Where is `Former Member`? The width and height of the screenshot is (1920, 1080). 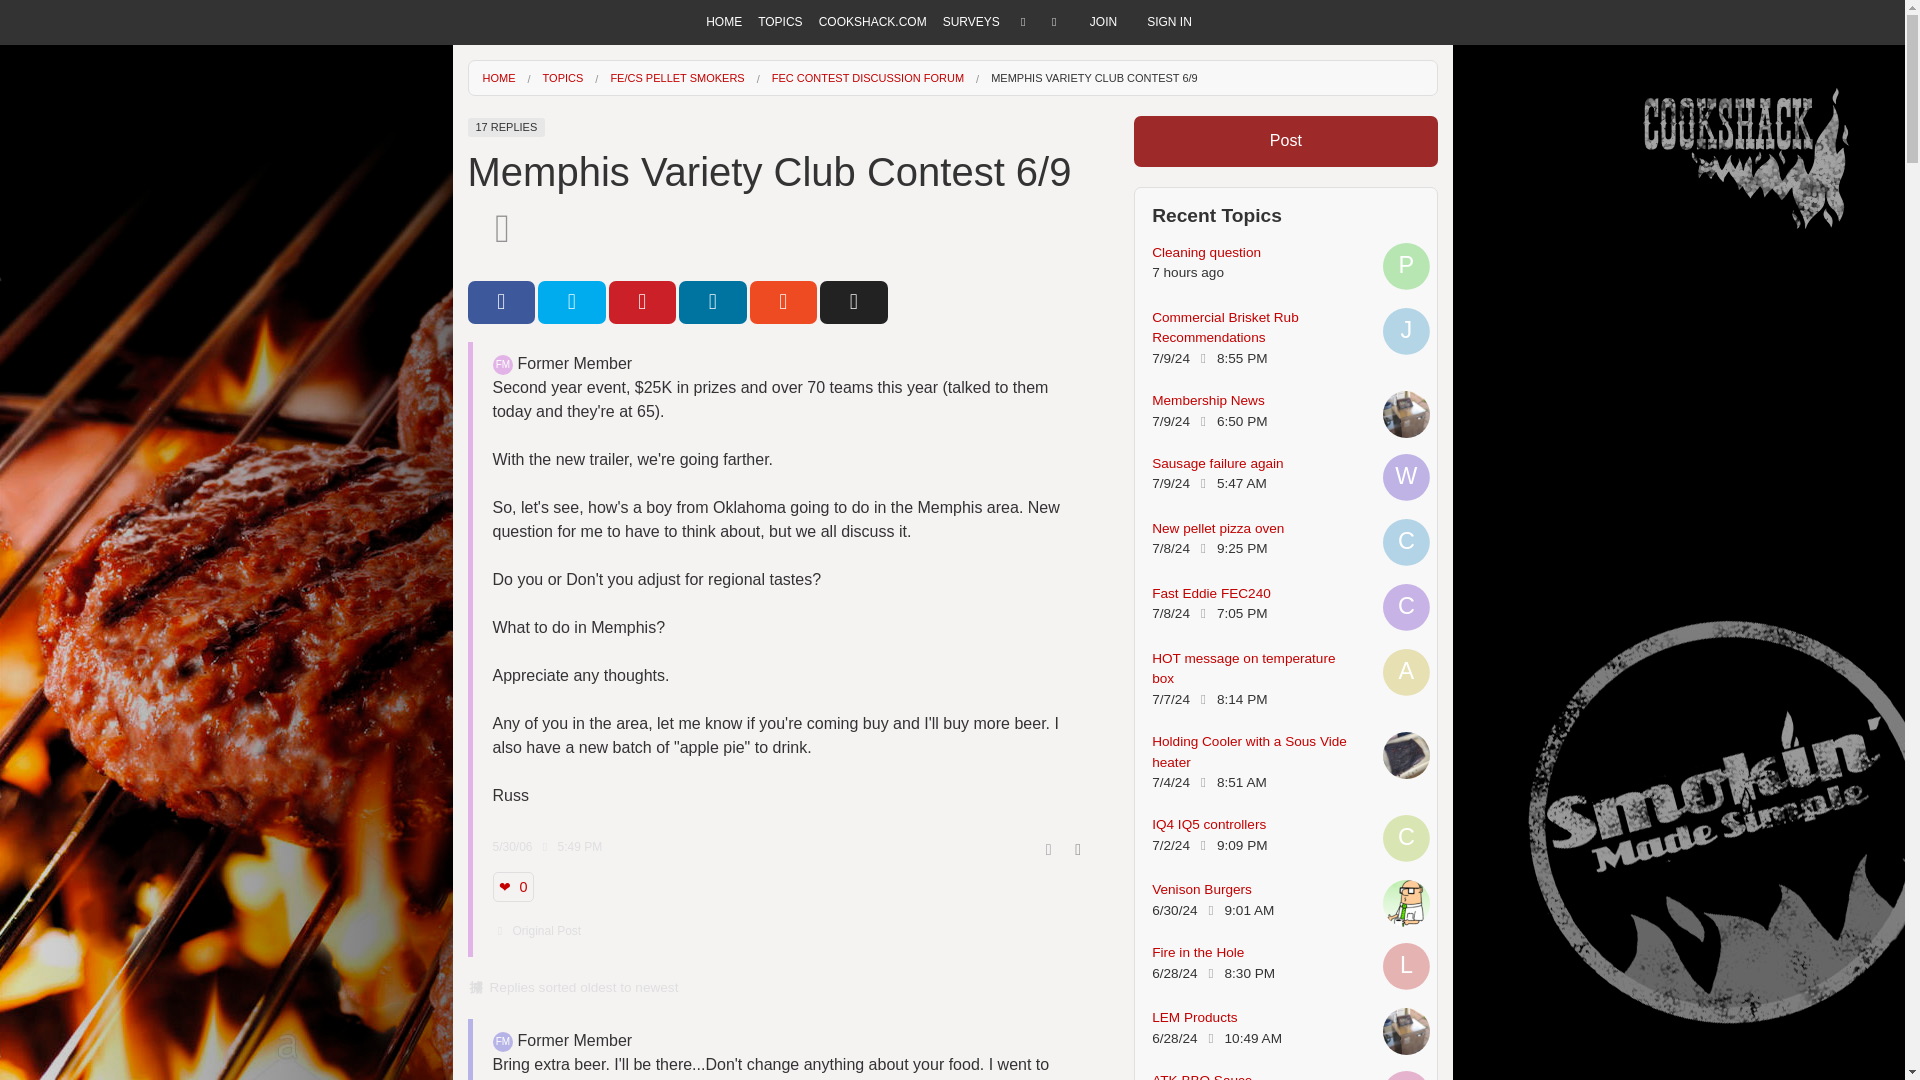
Former Member is located at coordinates (502, 364).